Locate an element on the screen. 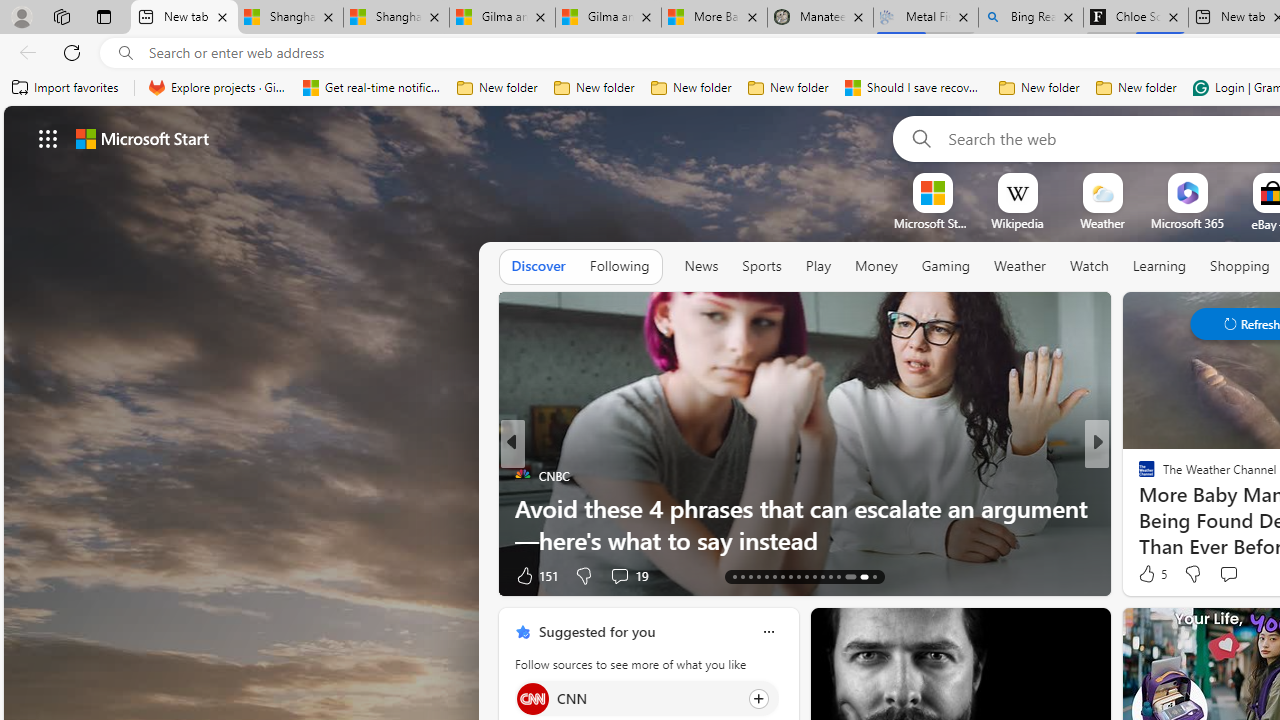 This screenshot has height=720, width=1280. View comments 42 Comment is located at coordinates (11, 576).